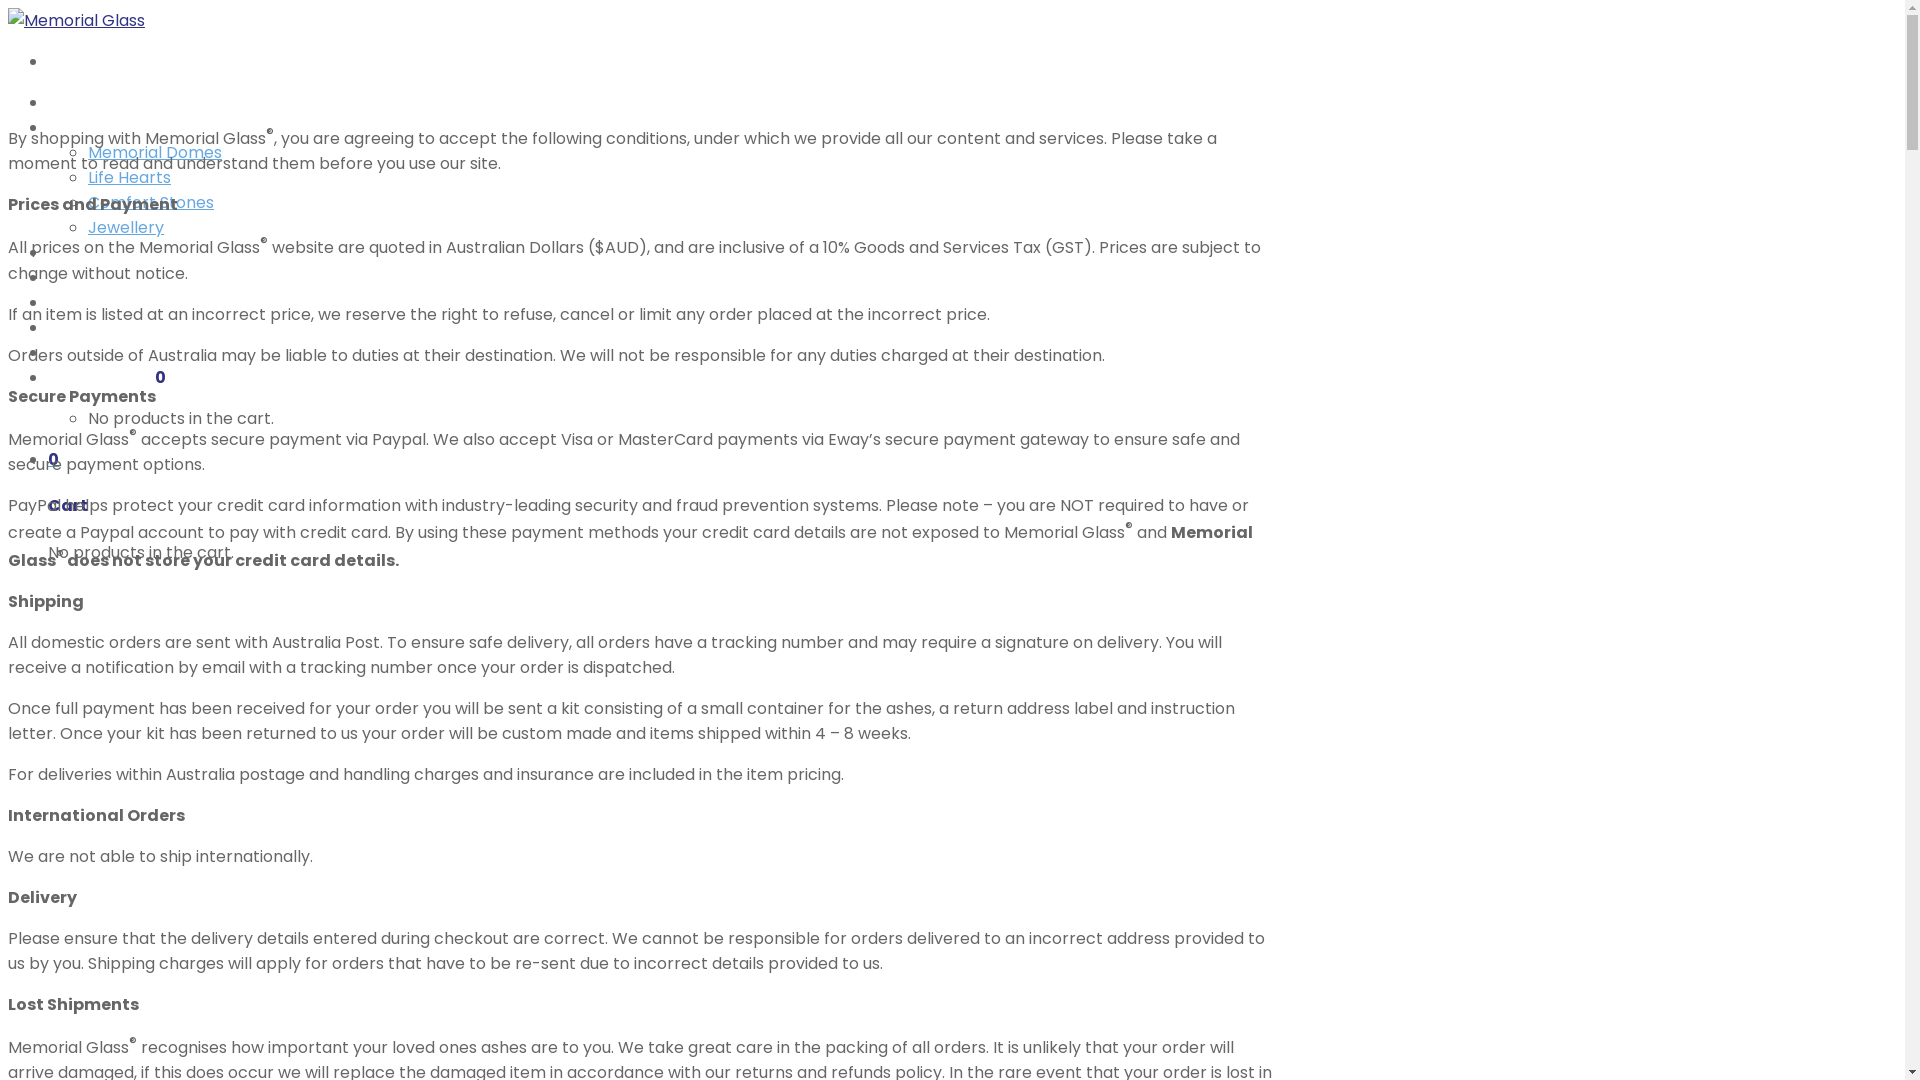  I want to click on Life Hearts, so click(130, 178).